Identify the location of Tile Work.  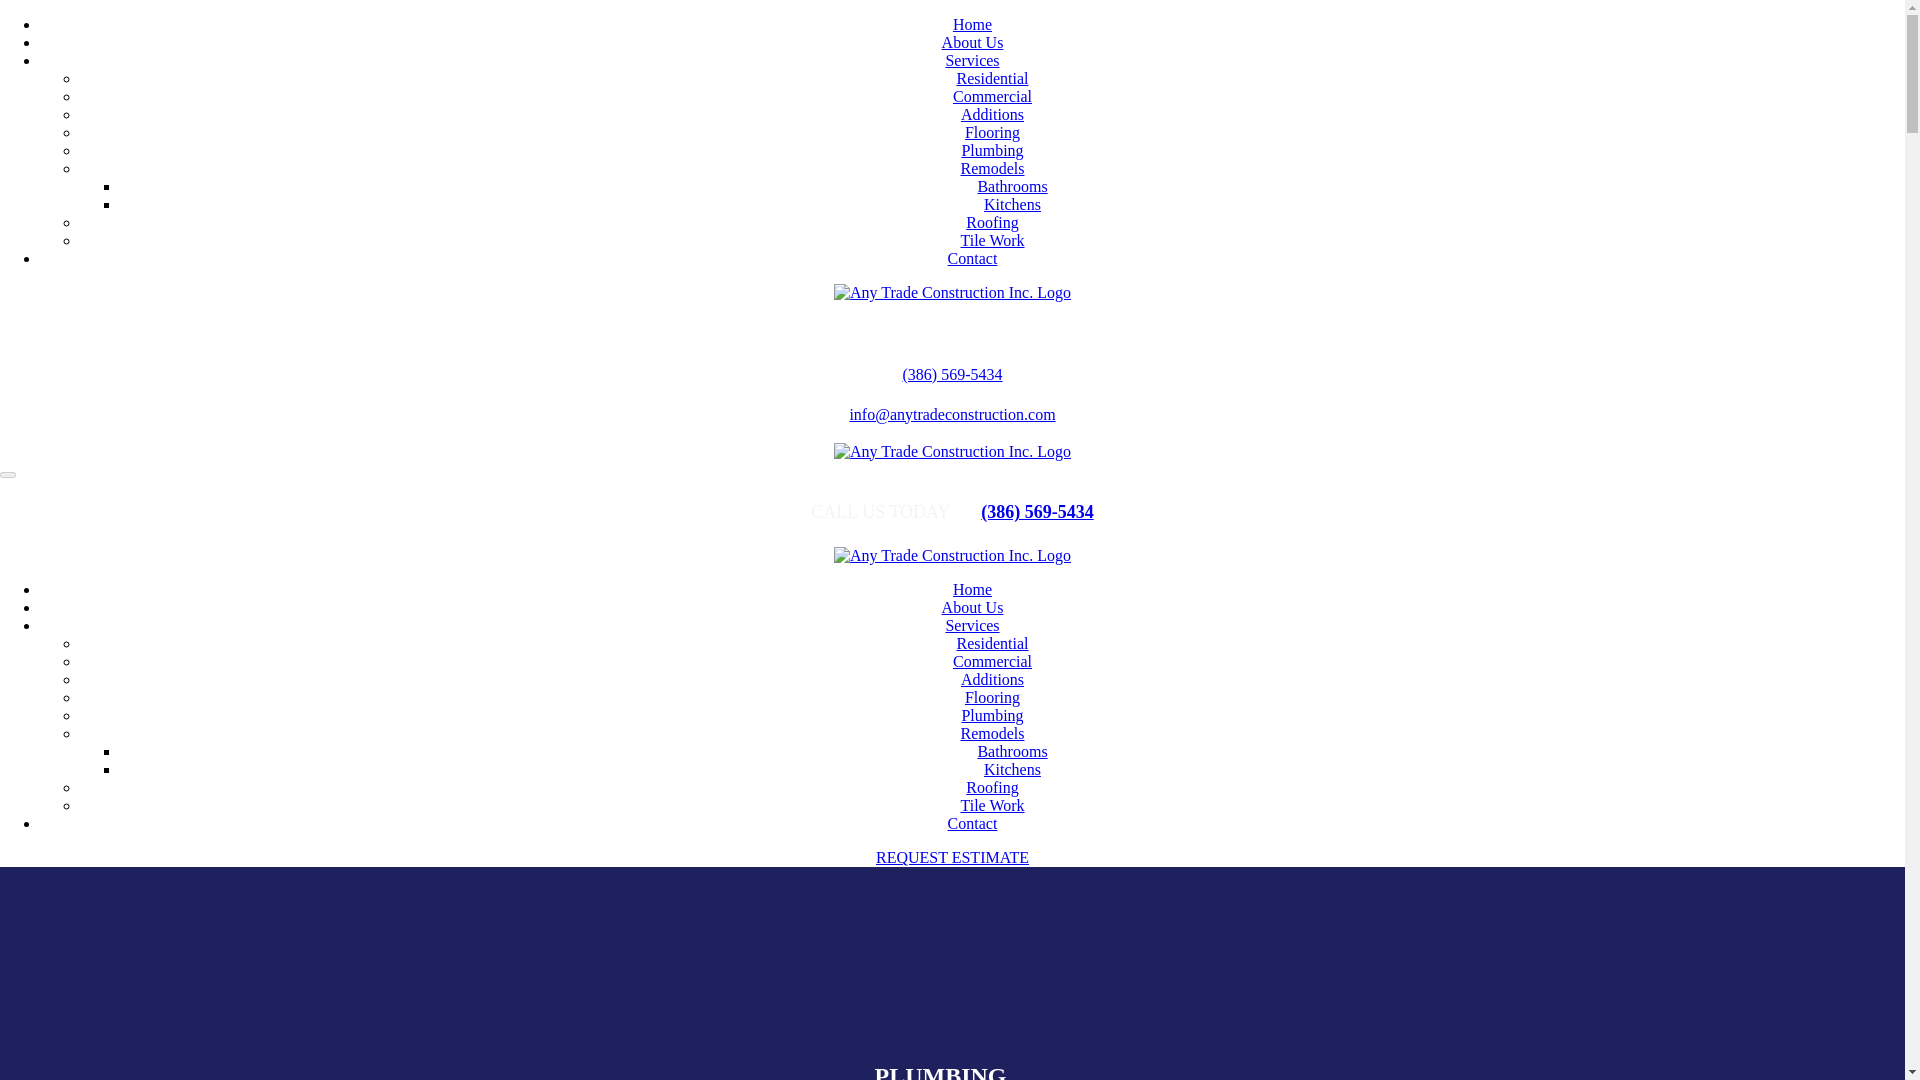
(992, 806).